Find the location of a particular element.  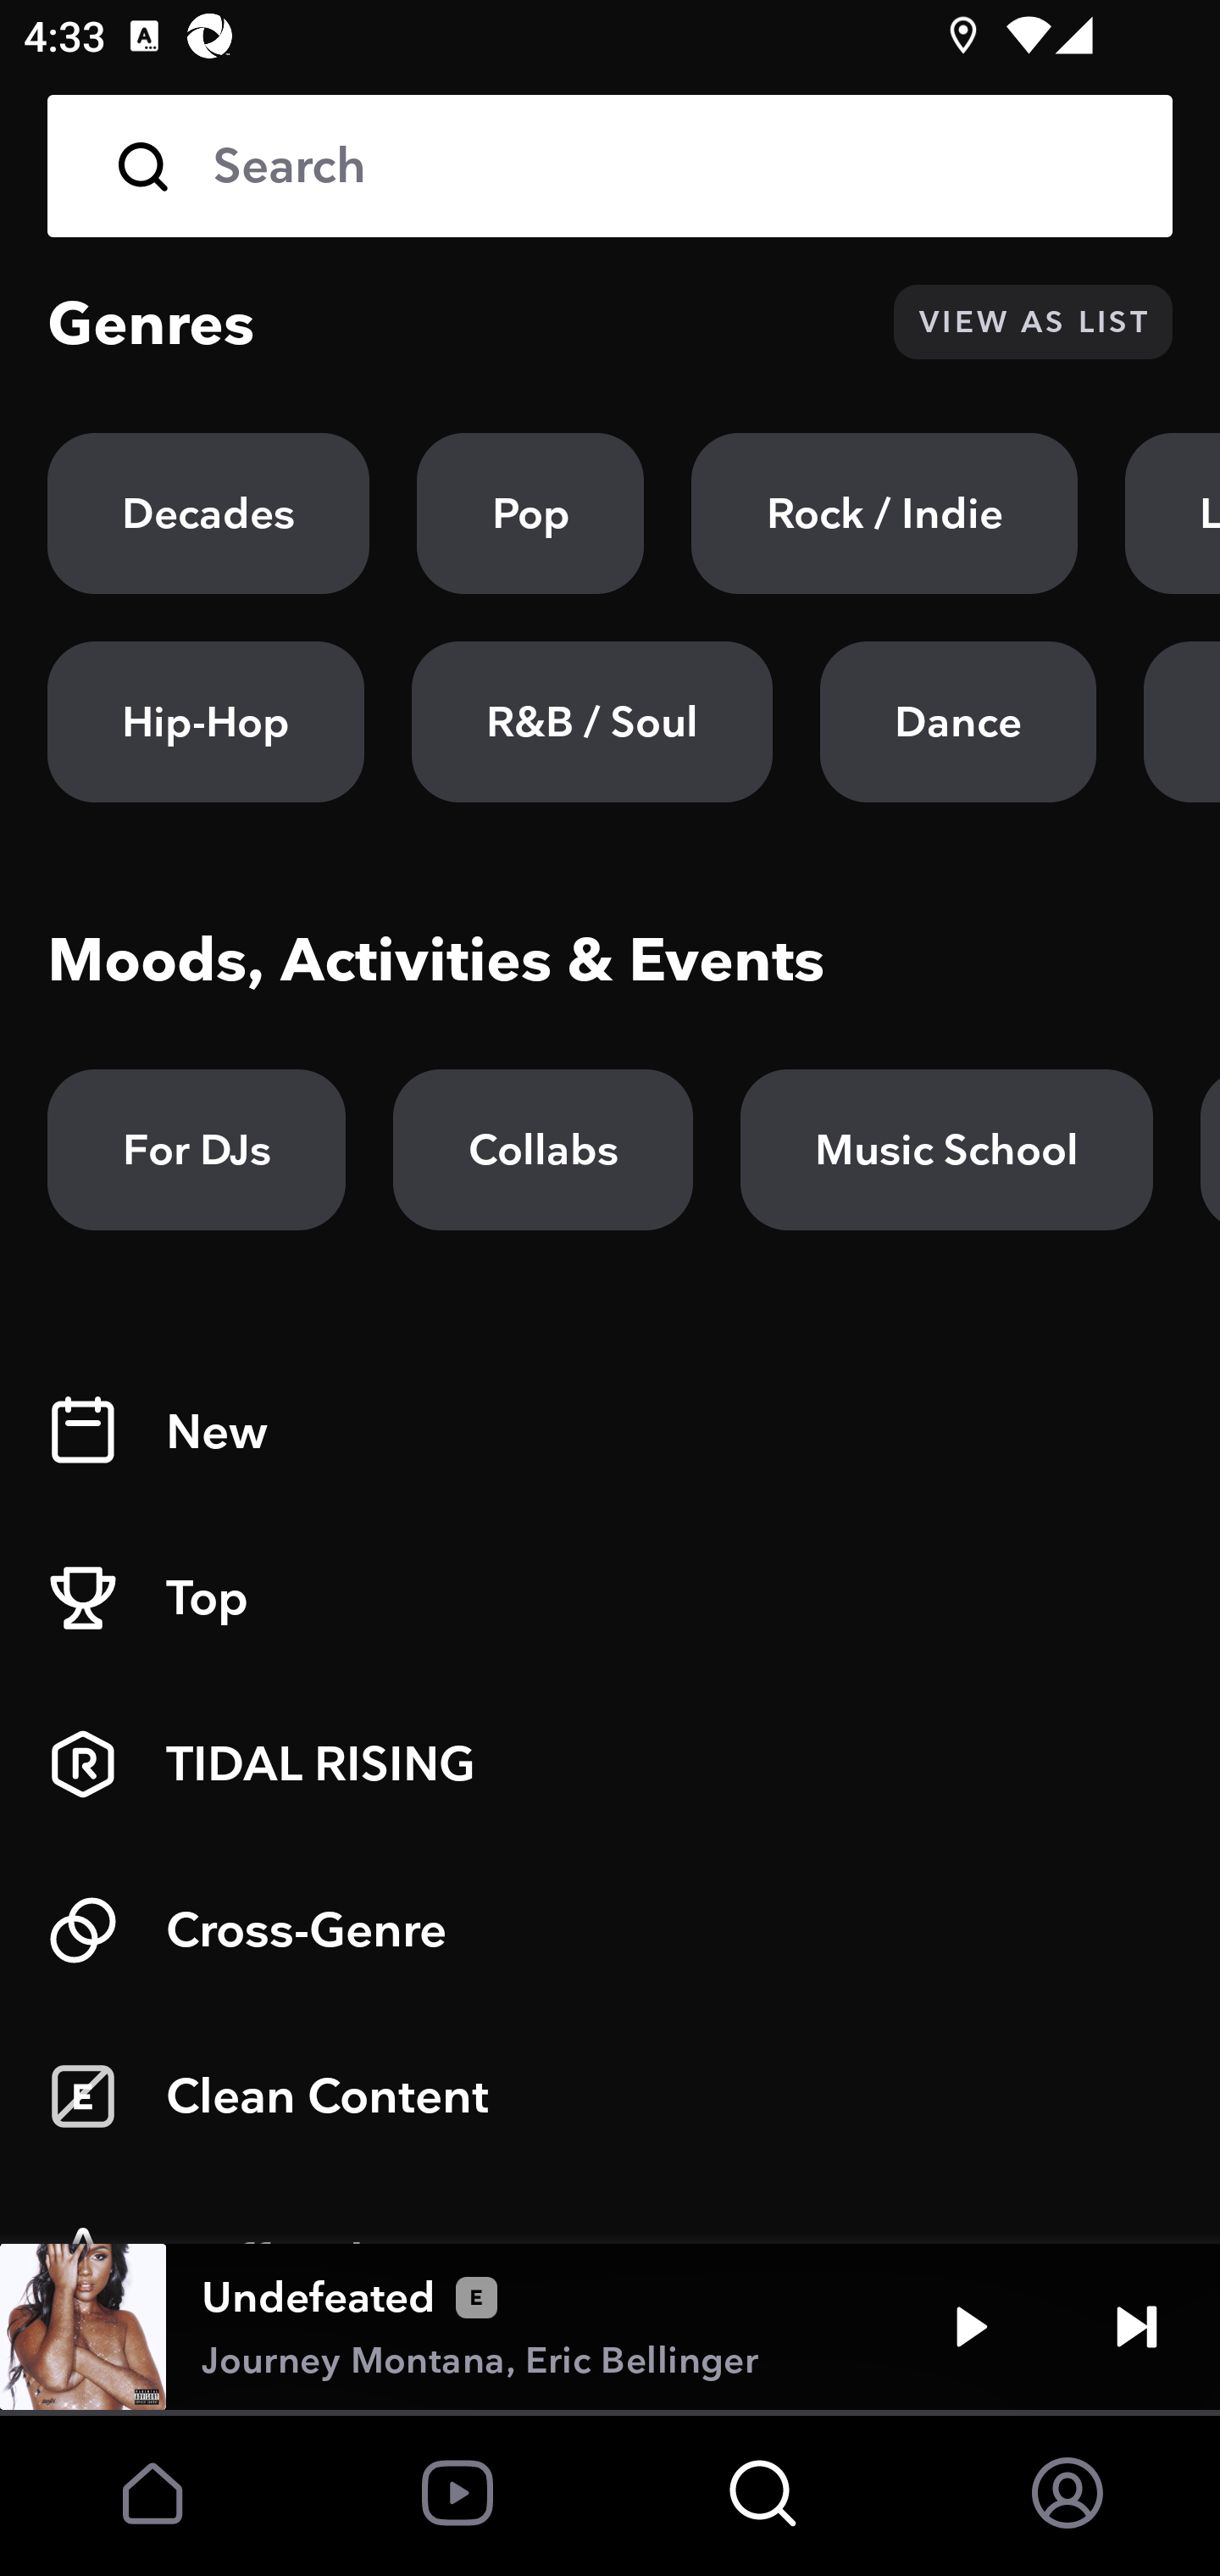

Decades is located at coordinates (208, 514).